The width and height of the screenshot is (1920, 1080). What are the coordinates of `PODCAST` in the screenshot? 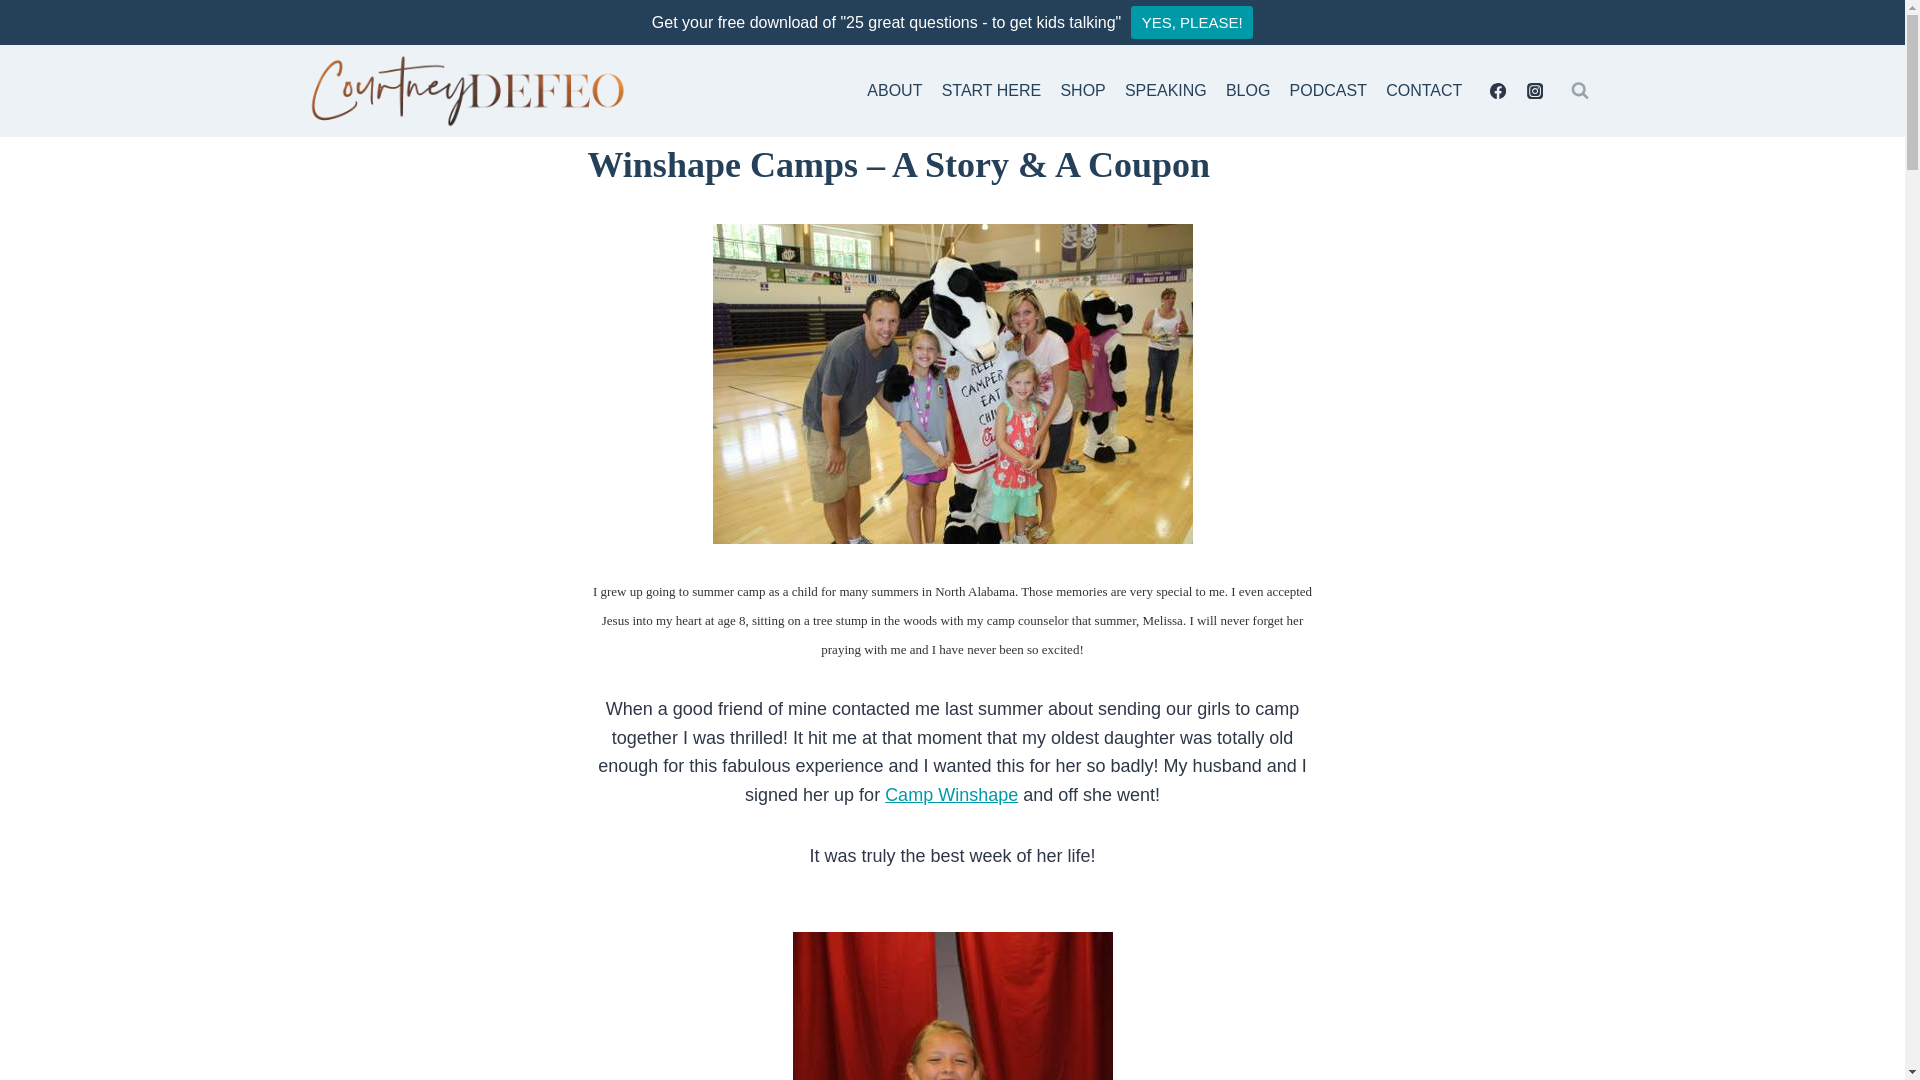 It's located at (1328, 92).